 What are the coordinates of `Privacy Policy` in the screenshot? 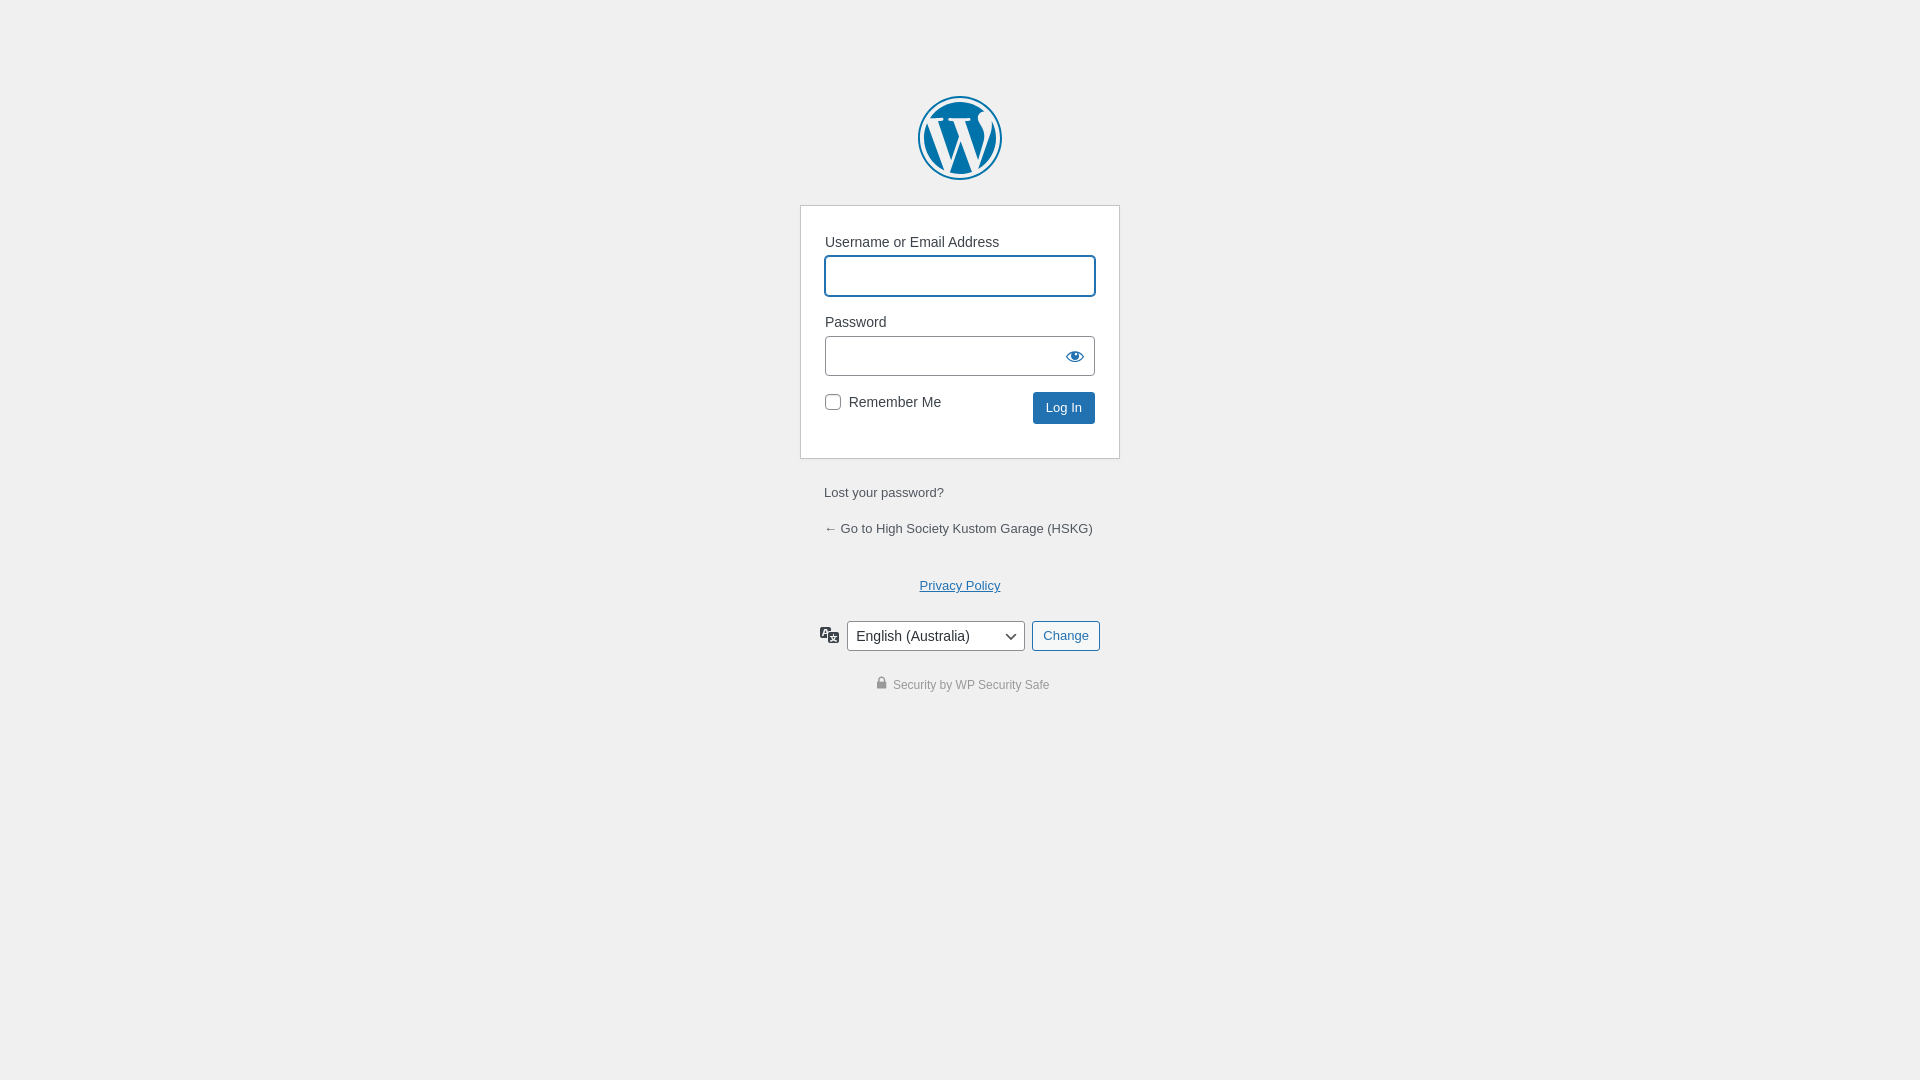 It's located at (960, 586).